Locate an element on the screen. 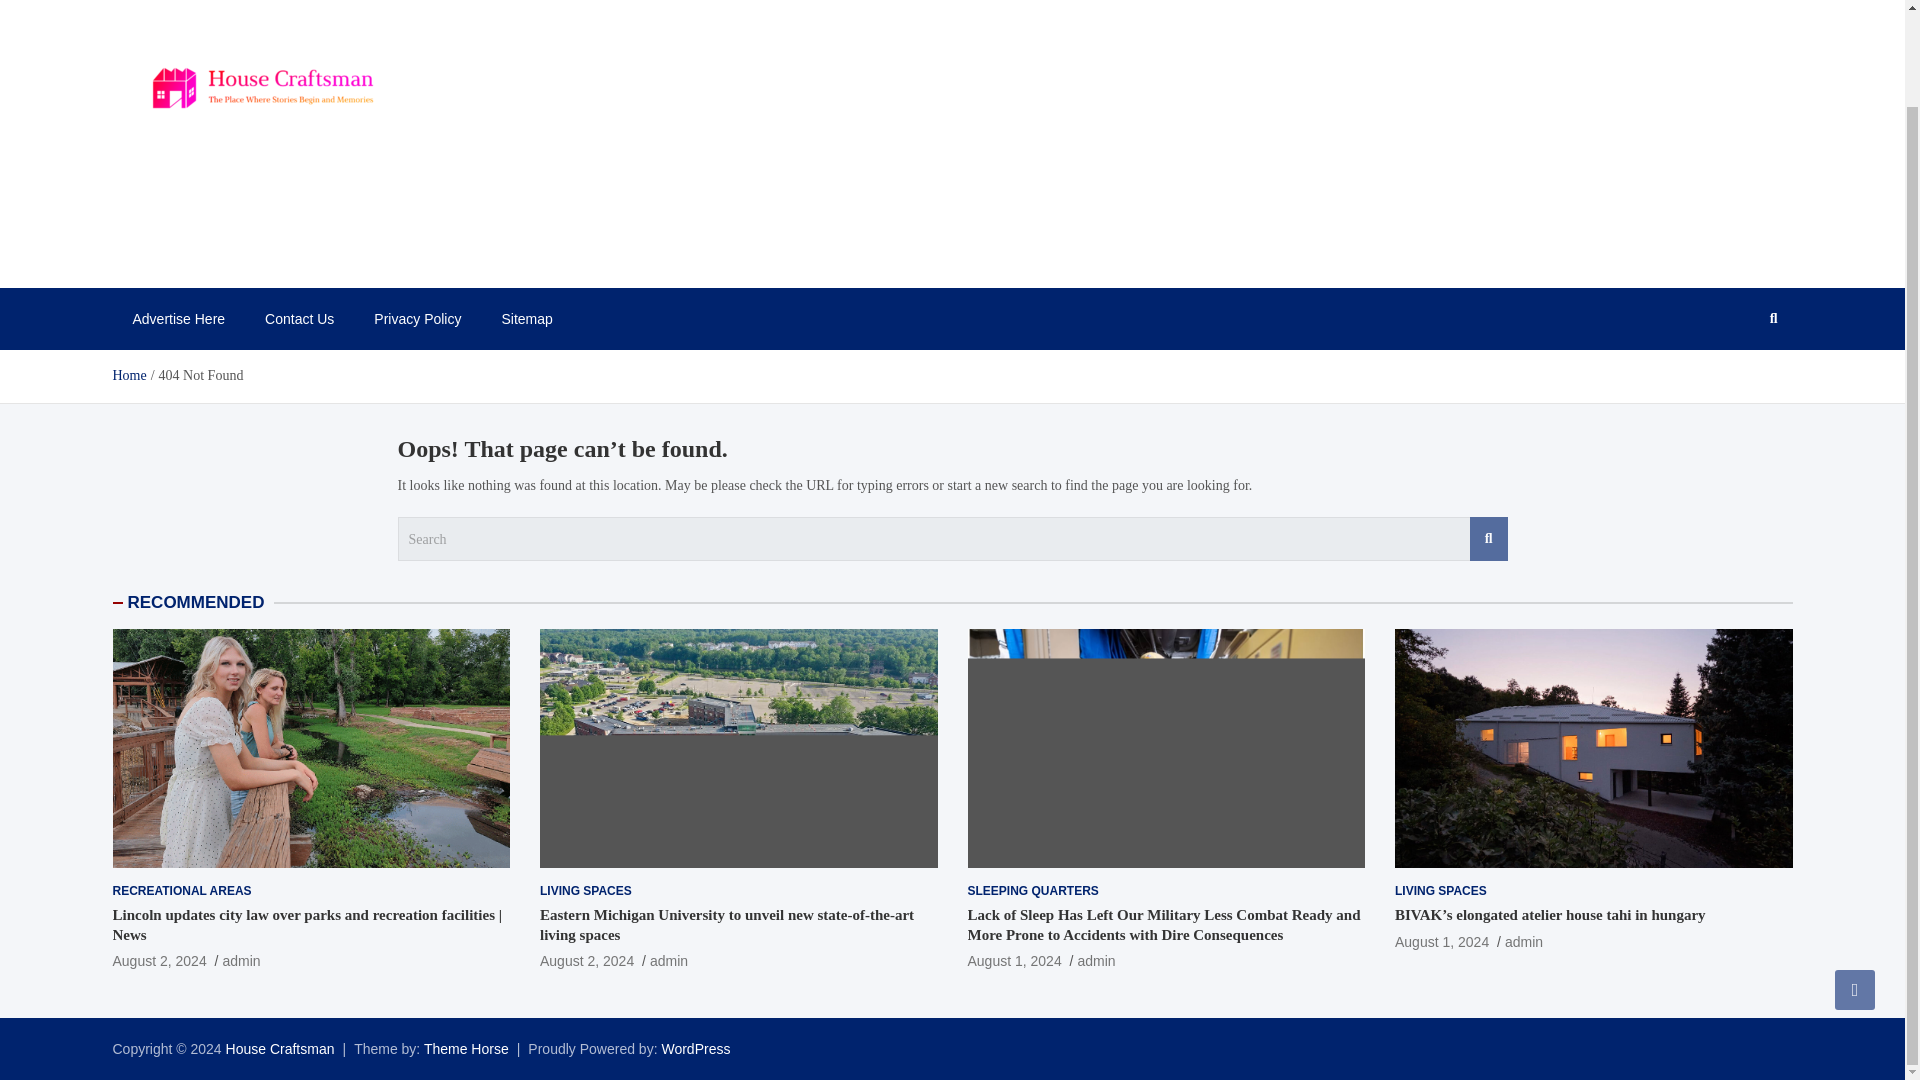 Image resolution: width=1920 pixels, height=1080 pixels. admin is located at coordinates (668, 960).